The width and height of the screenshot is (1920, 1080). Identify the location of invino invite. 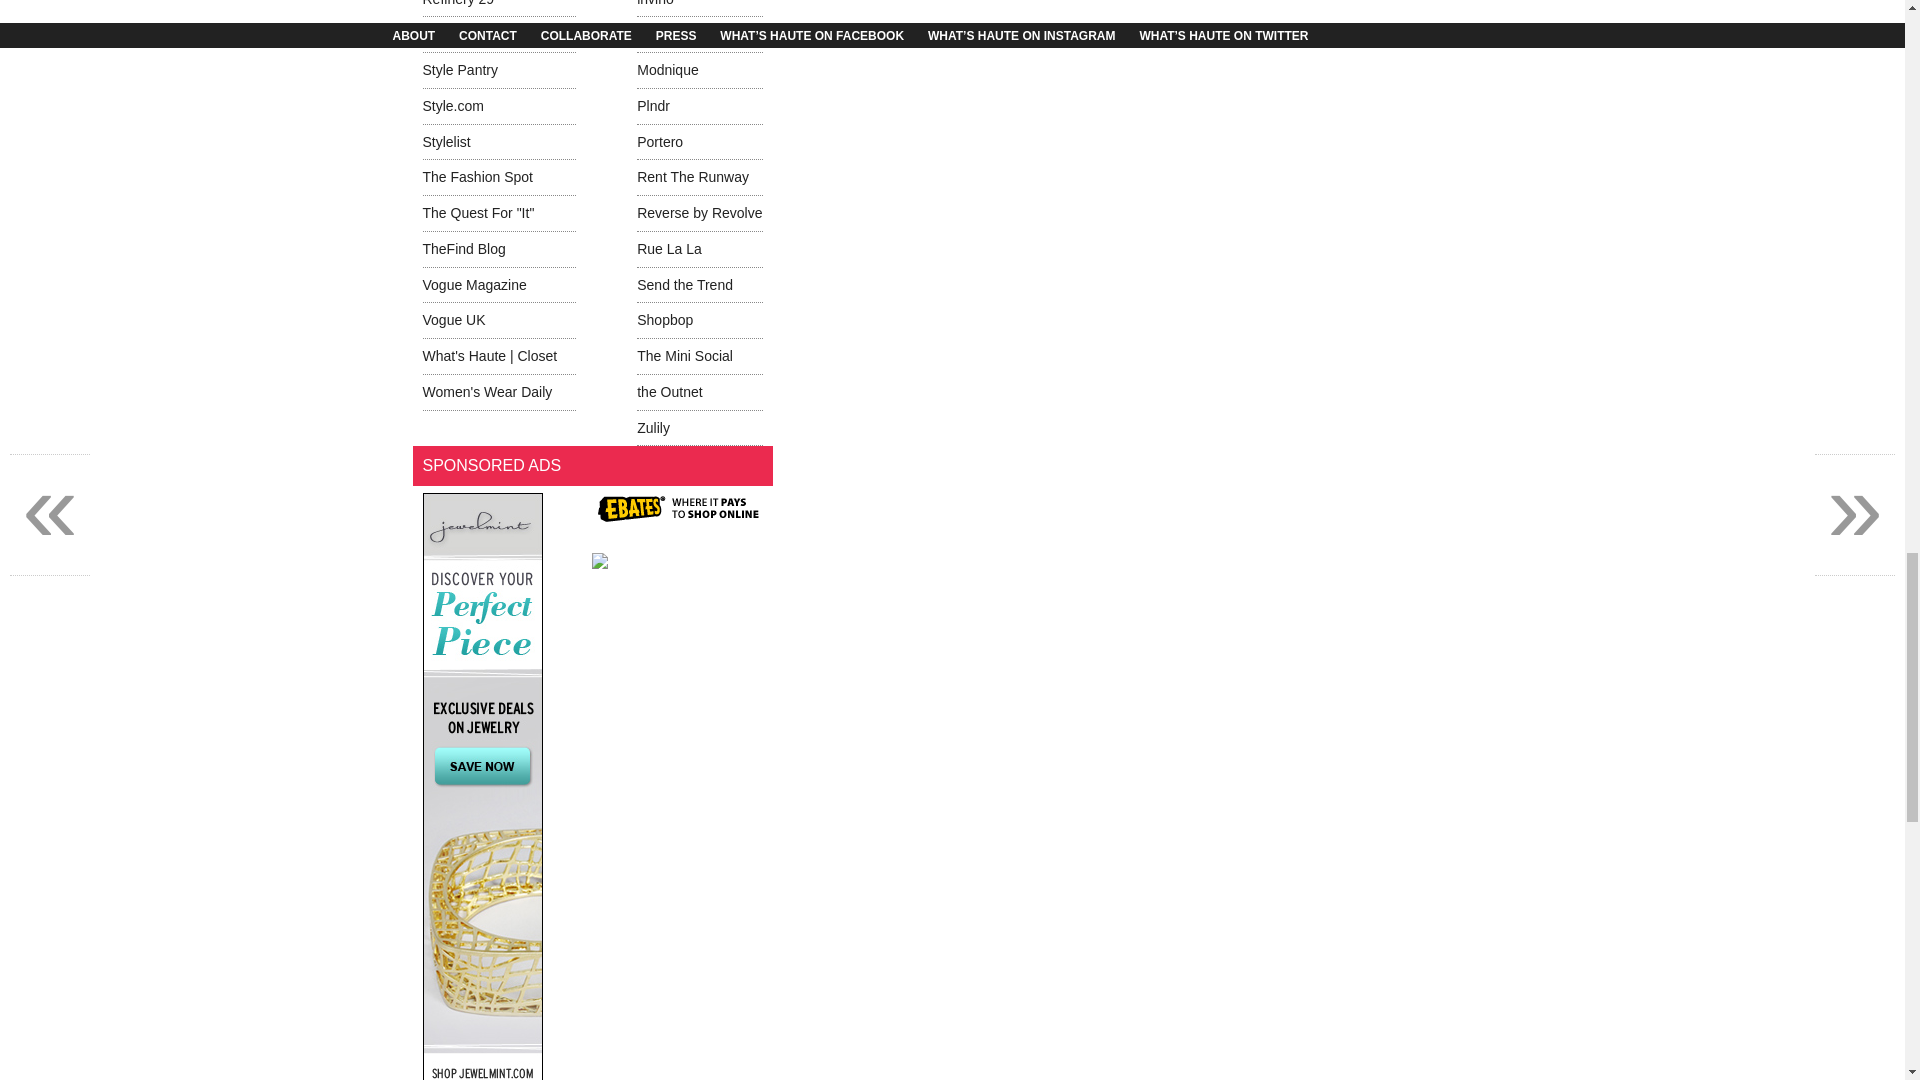
(655, 3).